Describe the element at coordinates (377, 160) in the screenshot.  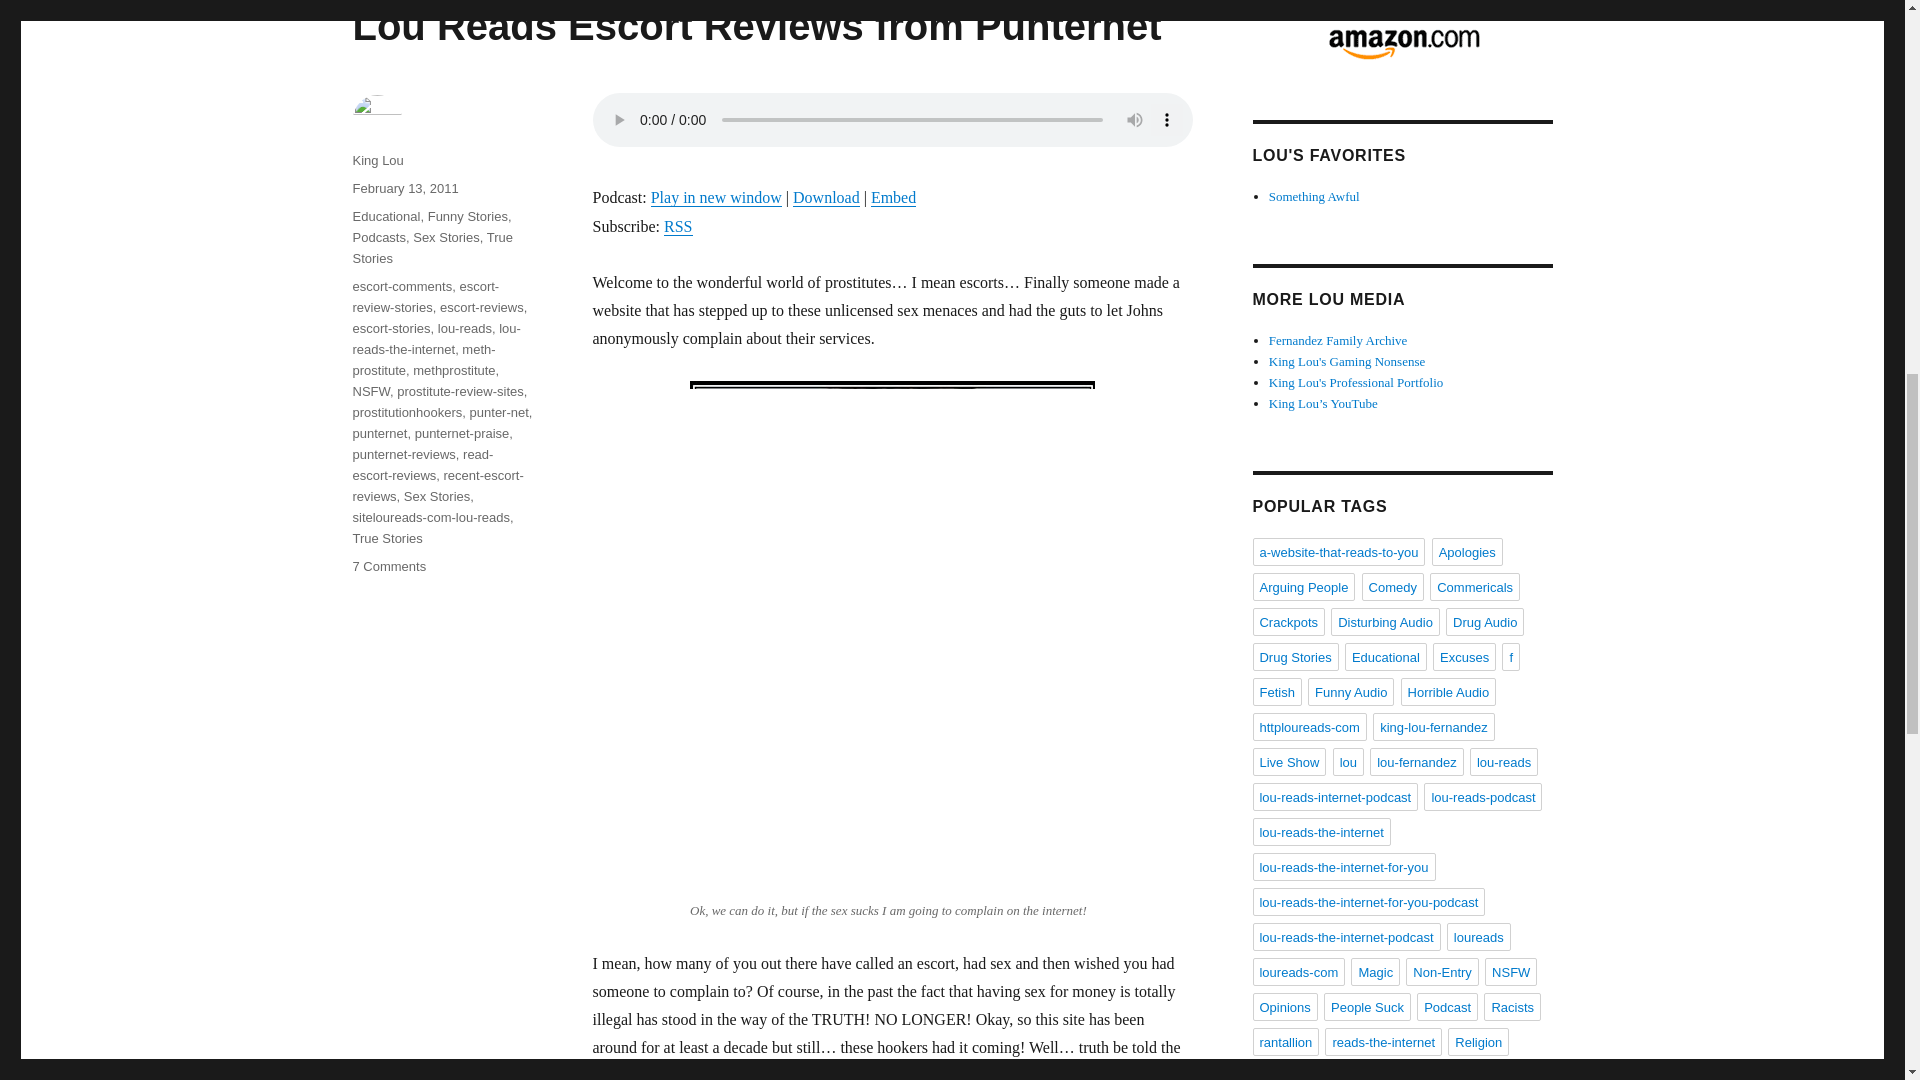
I see `King Lou` at that location.